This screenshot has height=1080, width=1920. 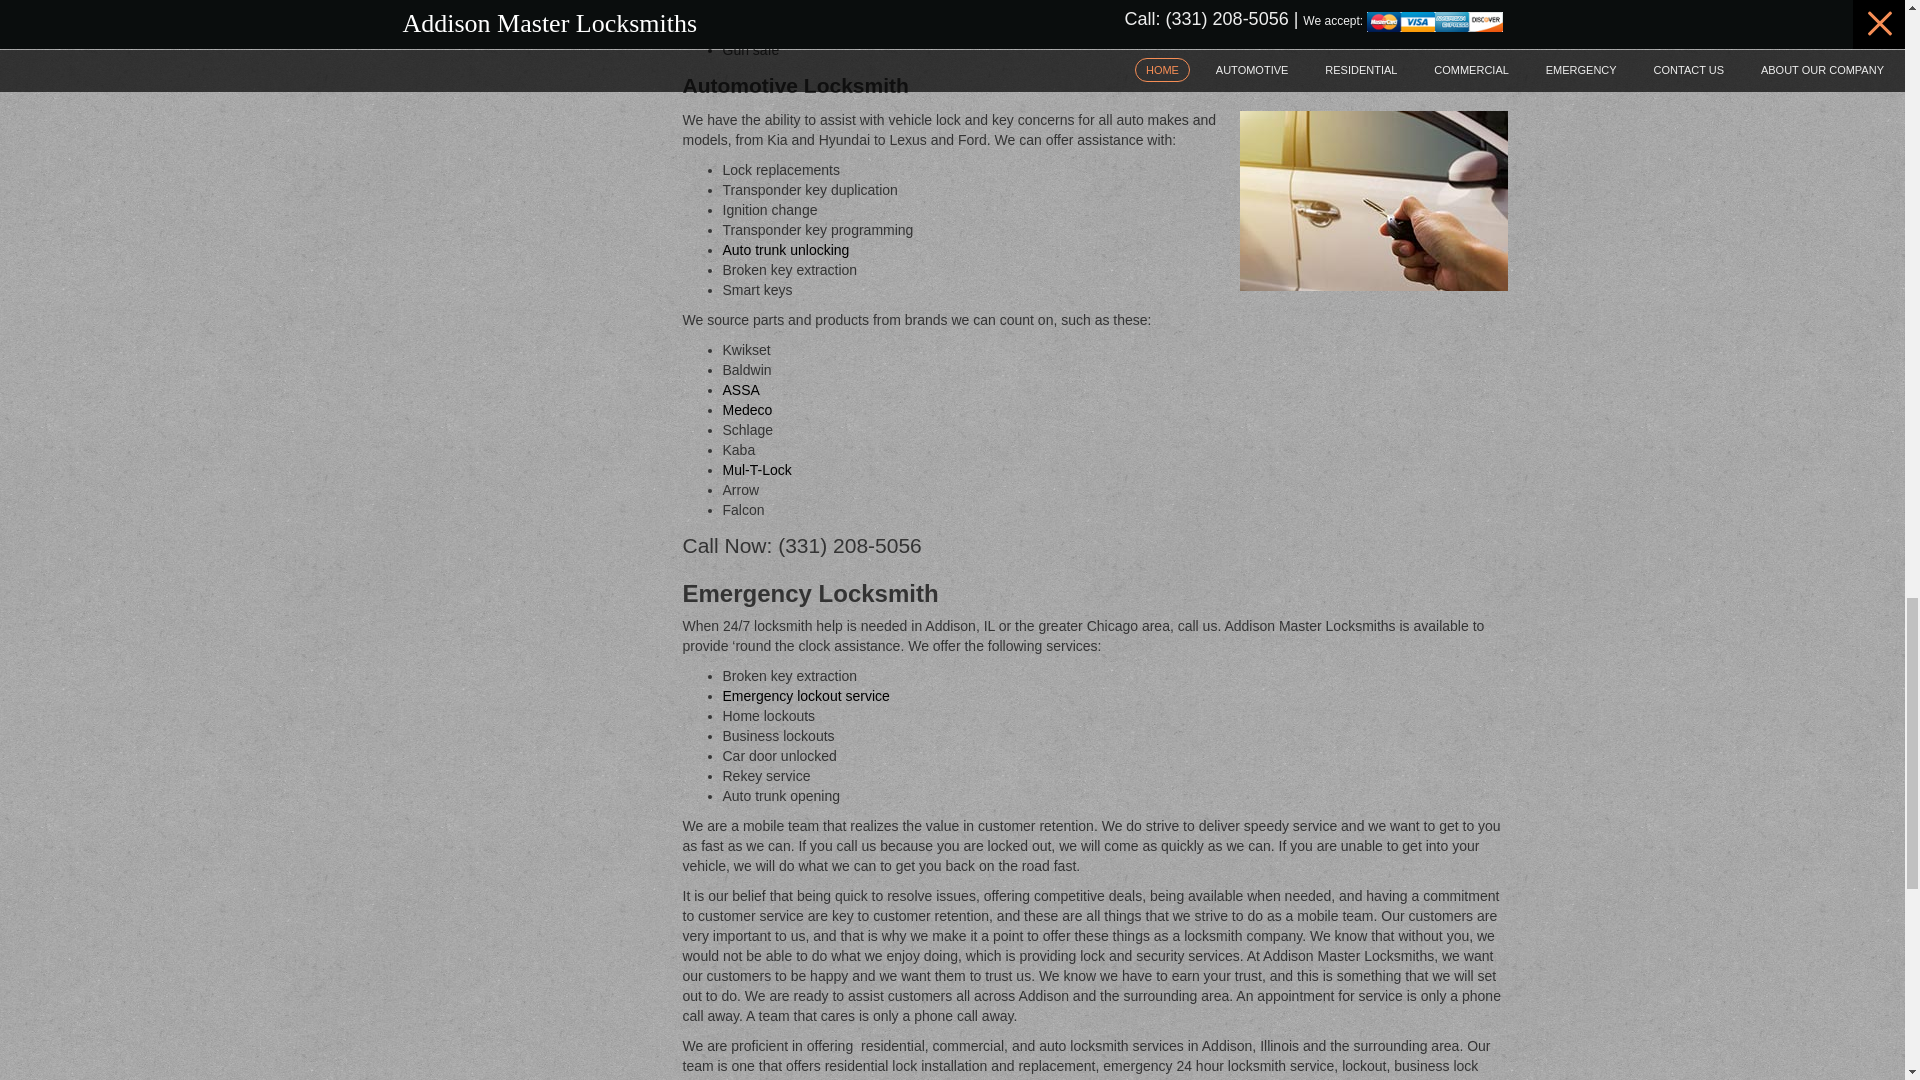 I want to click on Mul-T-Lock, so click(x=756, y=470).